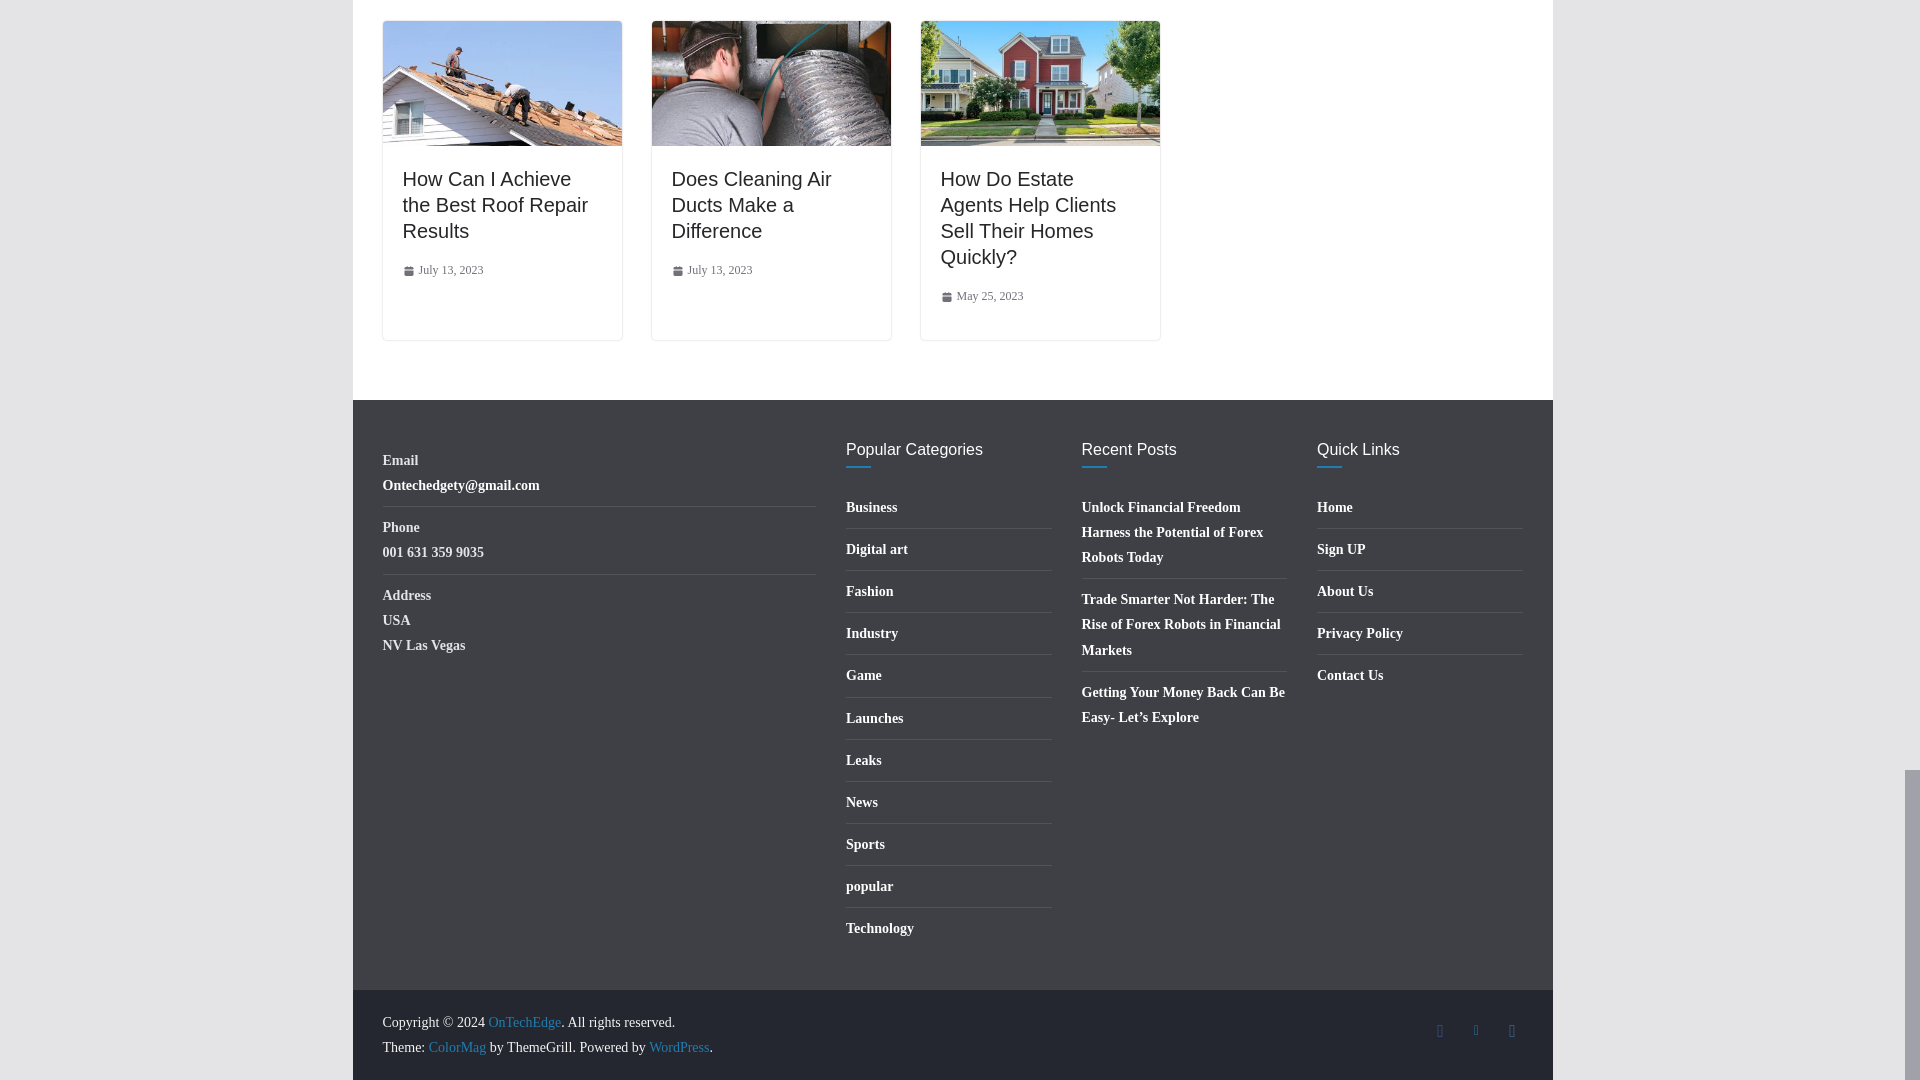 The image size is (1920, 1080). I want to click on May 25, 2023, so click(982, 296).